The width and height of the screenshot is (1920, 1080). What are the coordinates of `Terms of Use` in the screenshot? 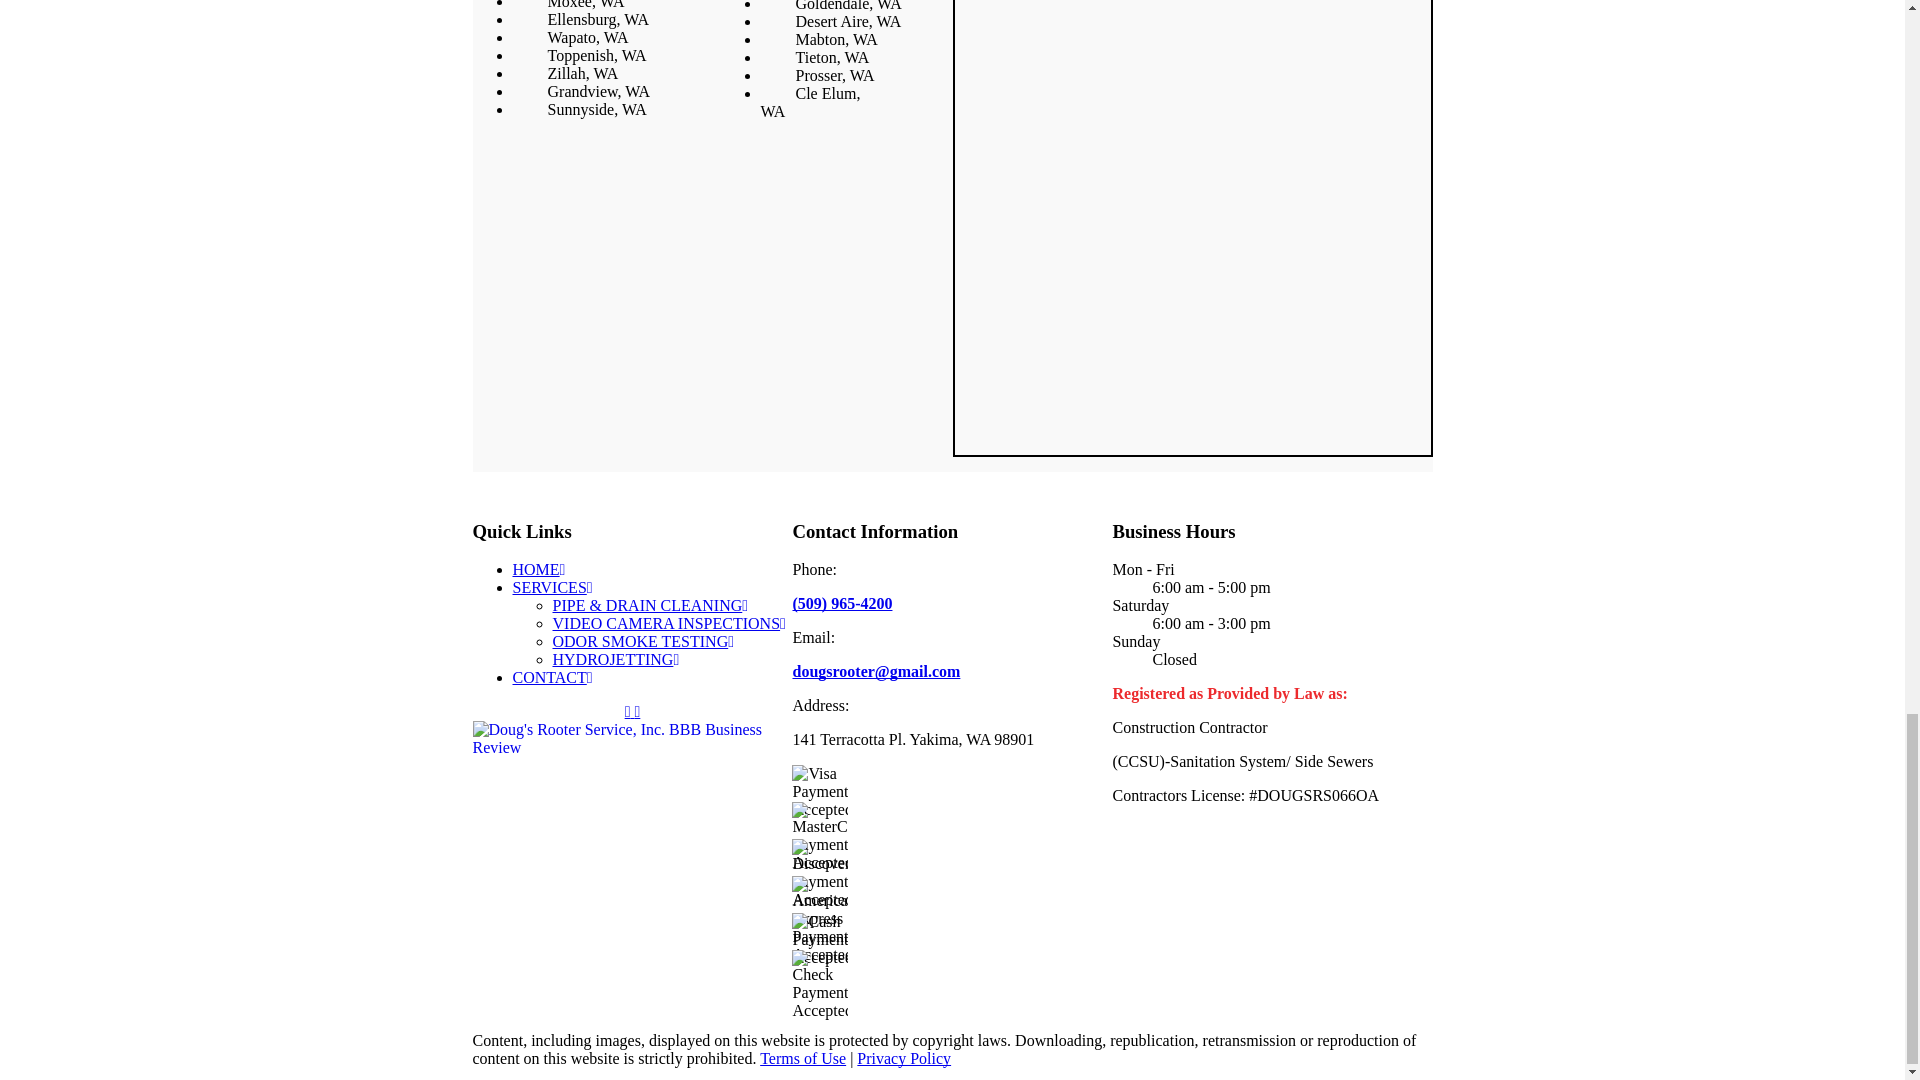 It's located at (803, 1058).